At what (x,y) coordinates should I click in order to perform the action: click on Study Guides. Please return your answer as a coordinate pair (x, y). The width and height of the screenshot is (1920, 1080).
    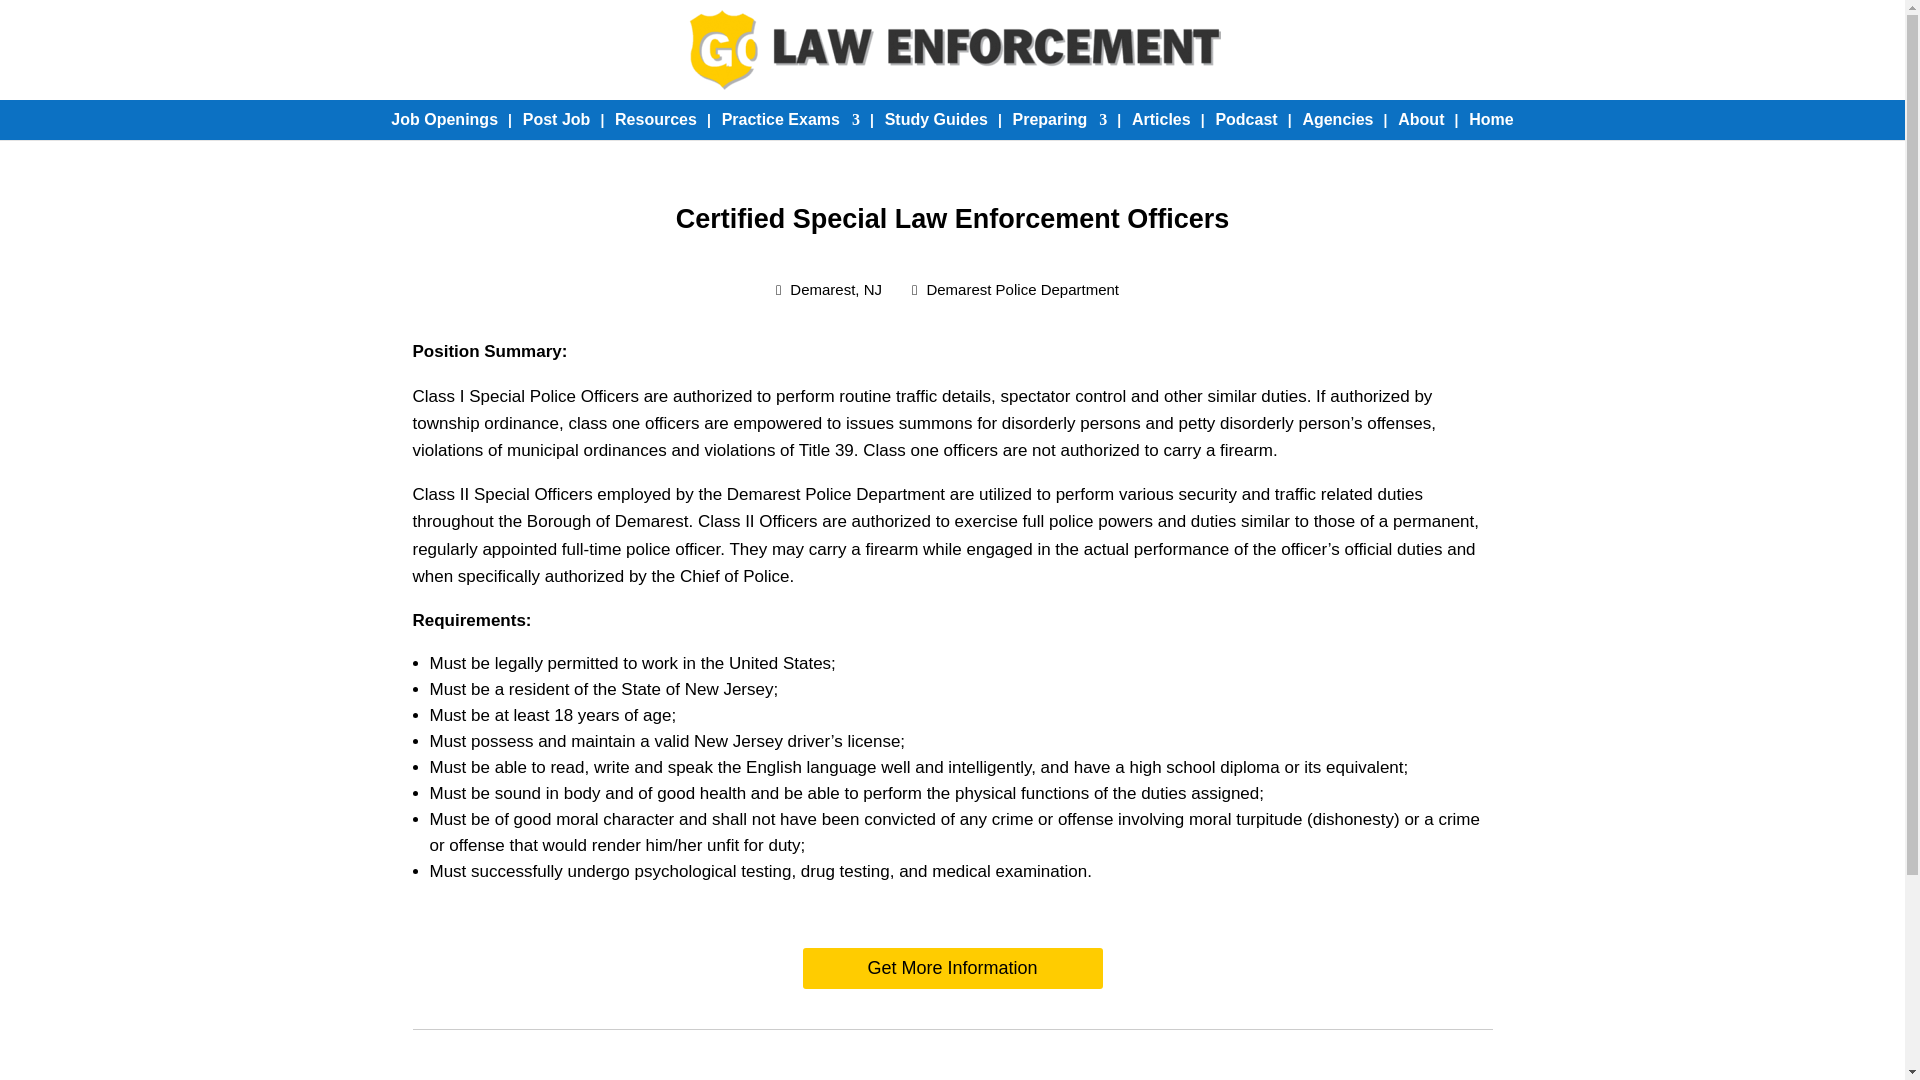
    Looking at the image, I should click on (936, 120).